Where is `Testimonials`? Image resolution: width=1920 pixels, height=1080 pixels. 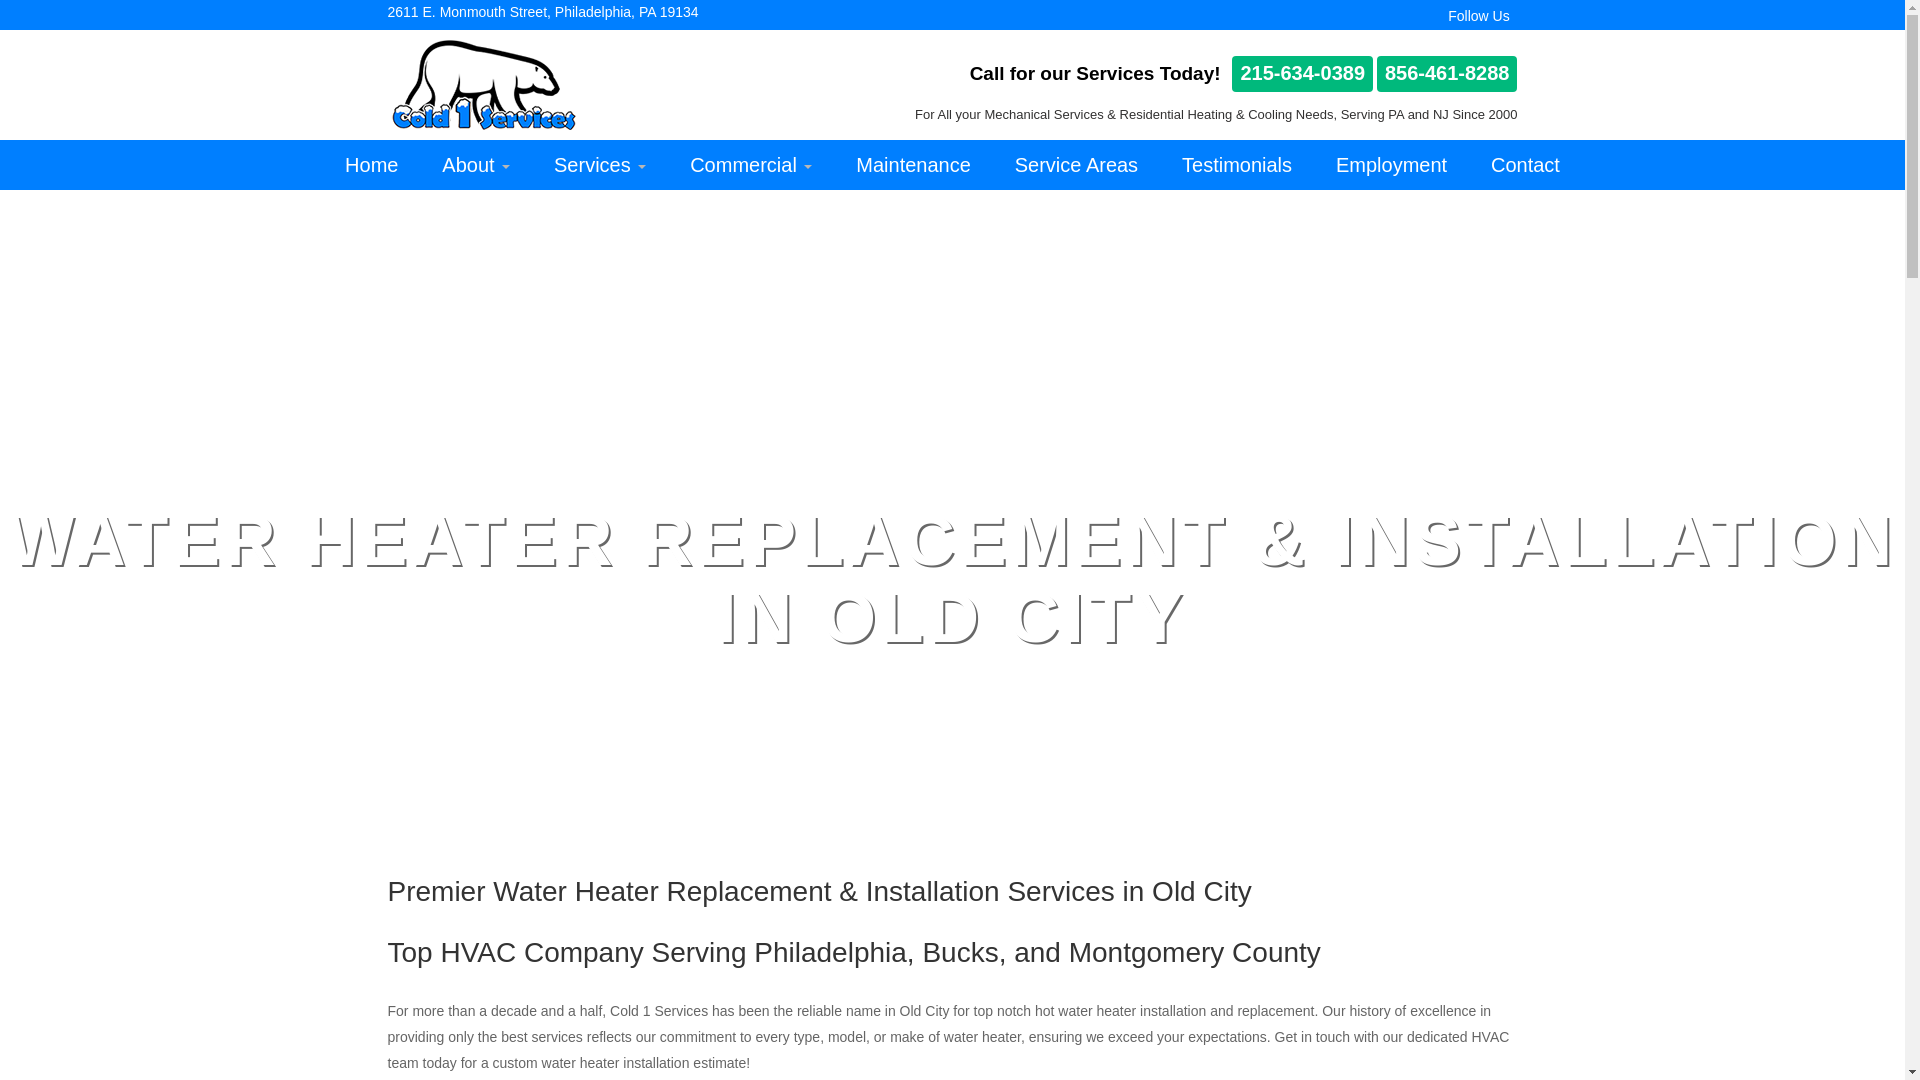
Testimonials is located at coordinates (1236, 165).